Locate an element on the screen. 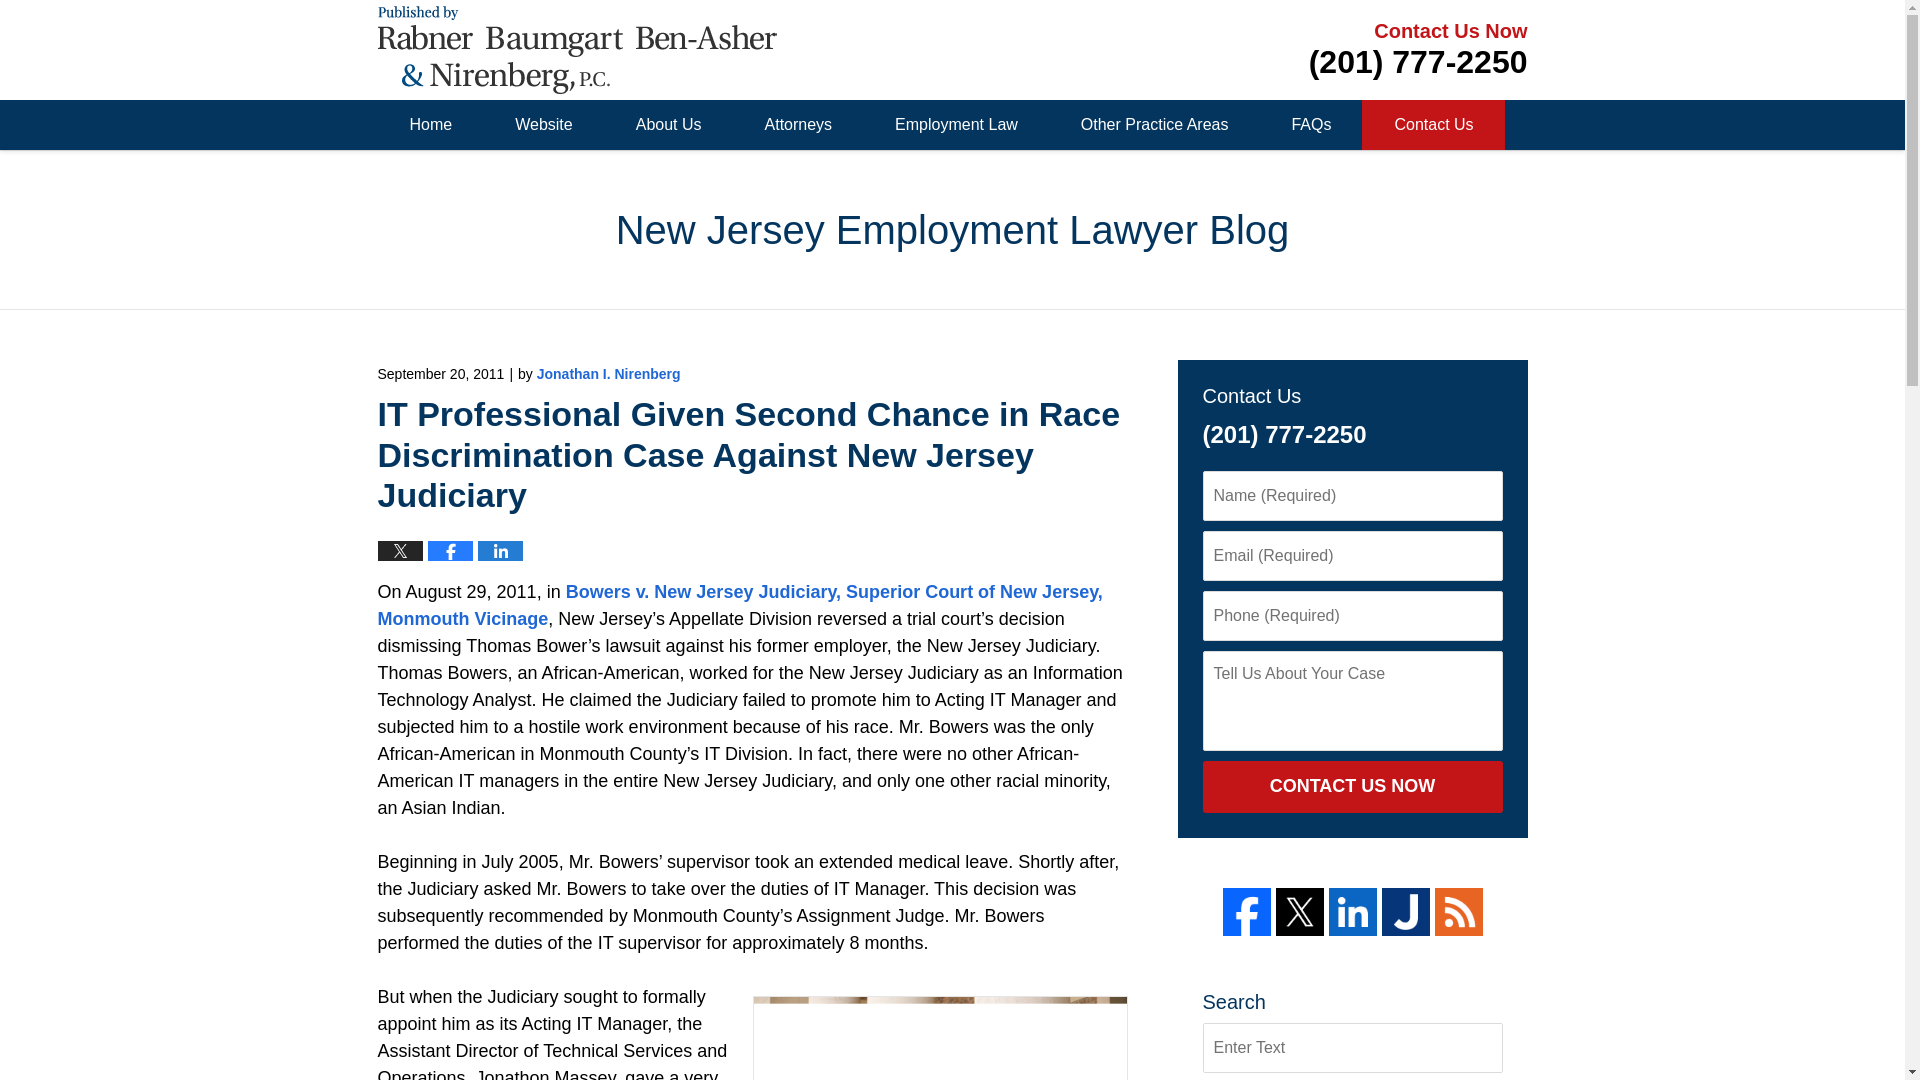 This screenshot has width=1920, height=1080. Other Practice Areas is located at coordinates (1154, 125).